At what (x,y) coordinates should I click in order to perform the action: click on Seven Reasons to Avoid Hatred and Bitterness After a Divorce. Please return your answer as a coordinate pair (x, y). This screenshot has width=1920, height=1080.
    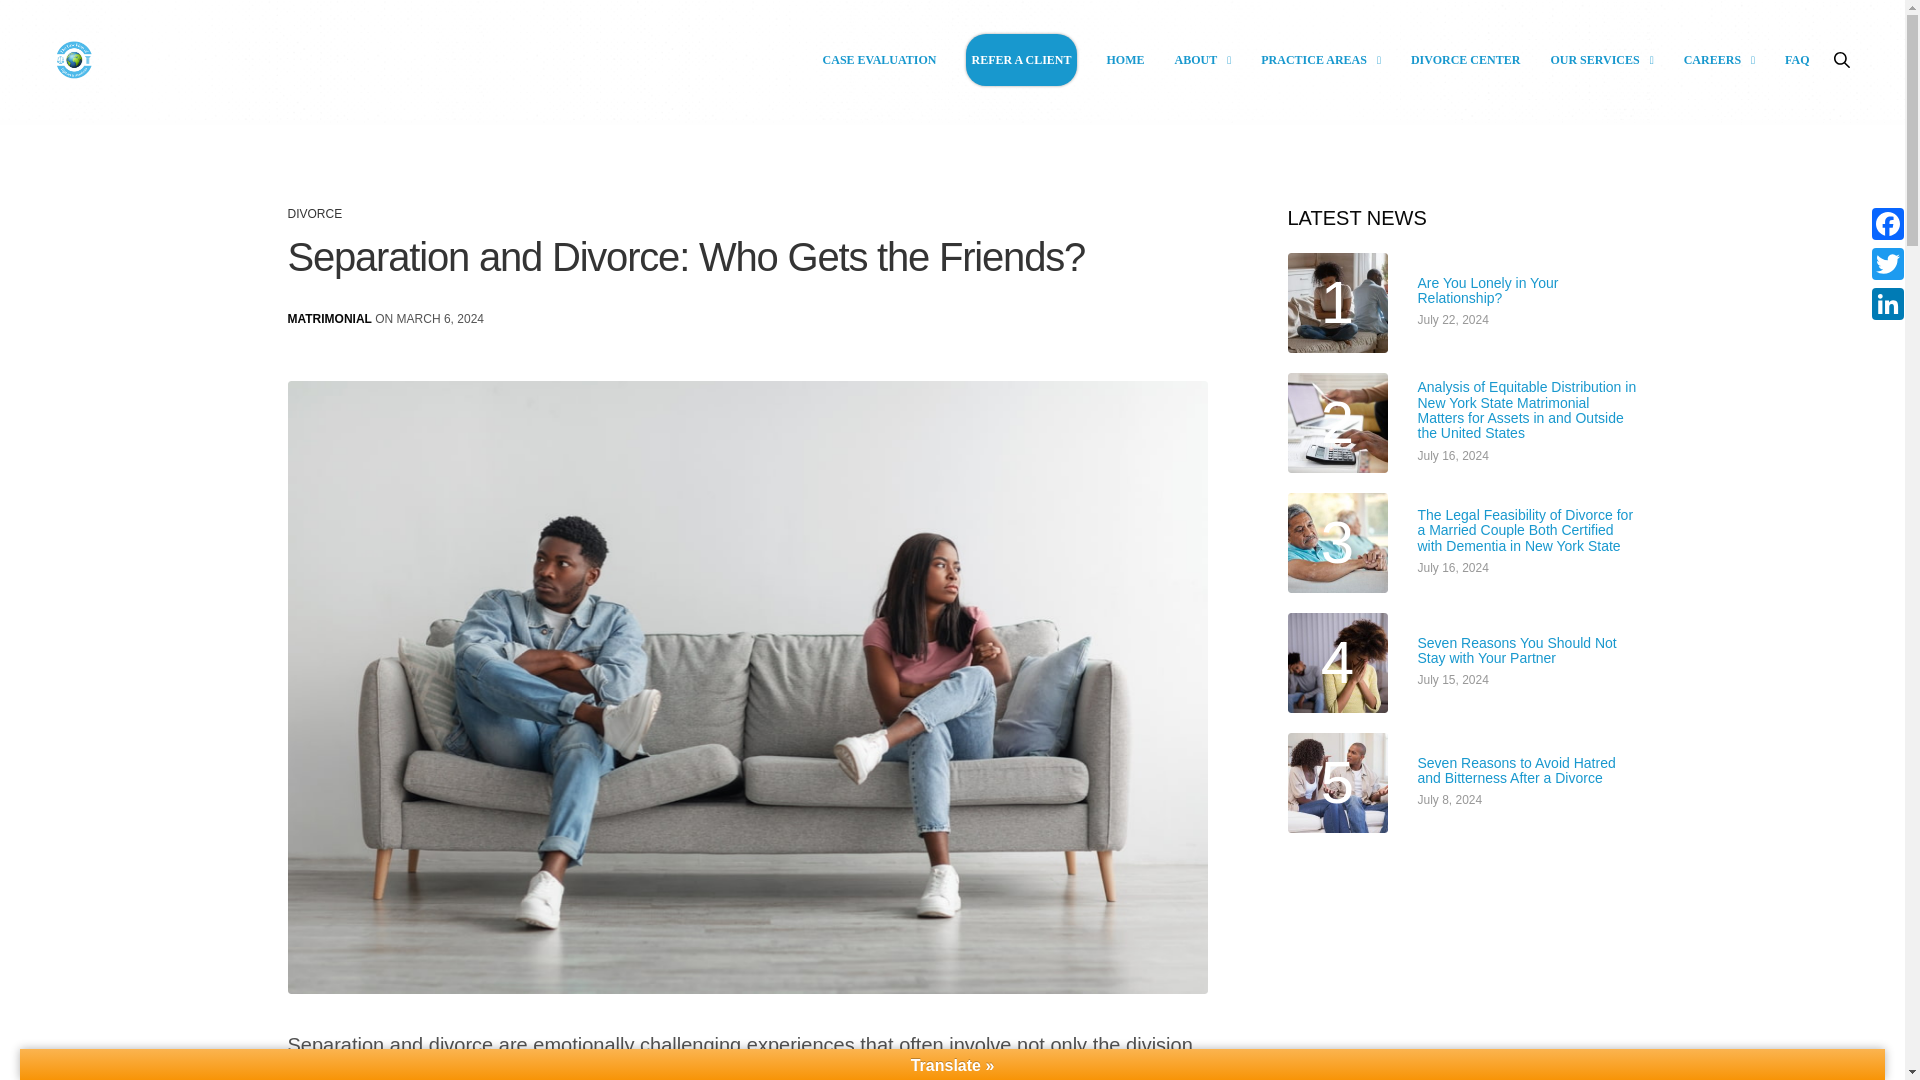
    Looking at the image, I should click on (1528, 772).